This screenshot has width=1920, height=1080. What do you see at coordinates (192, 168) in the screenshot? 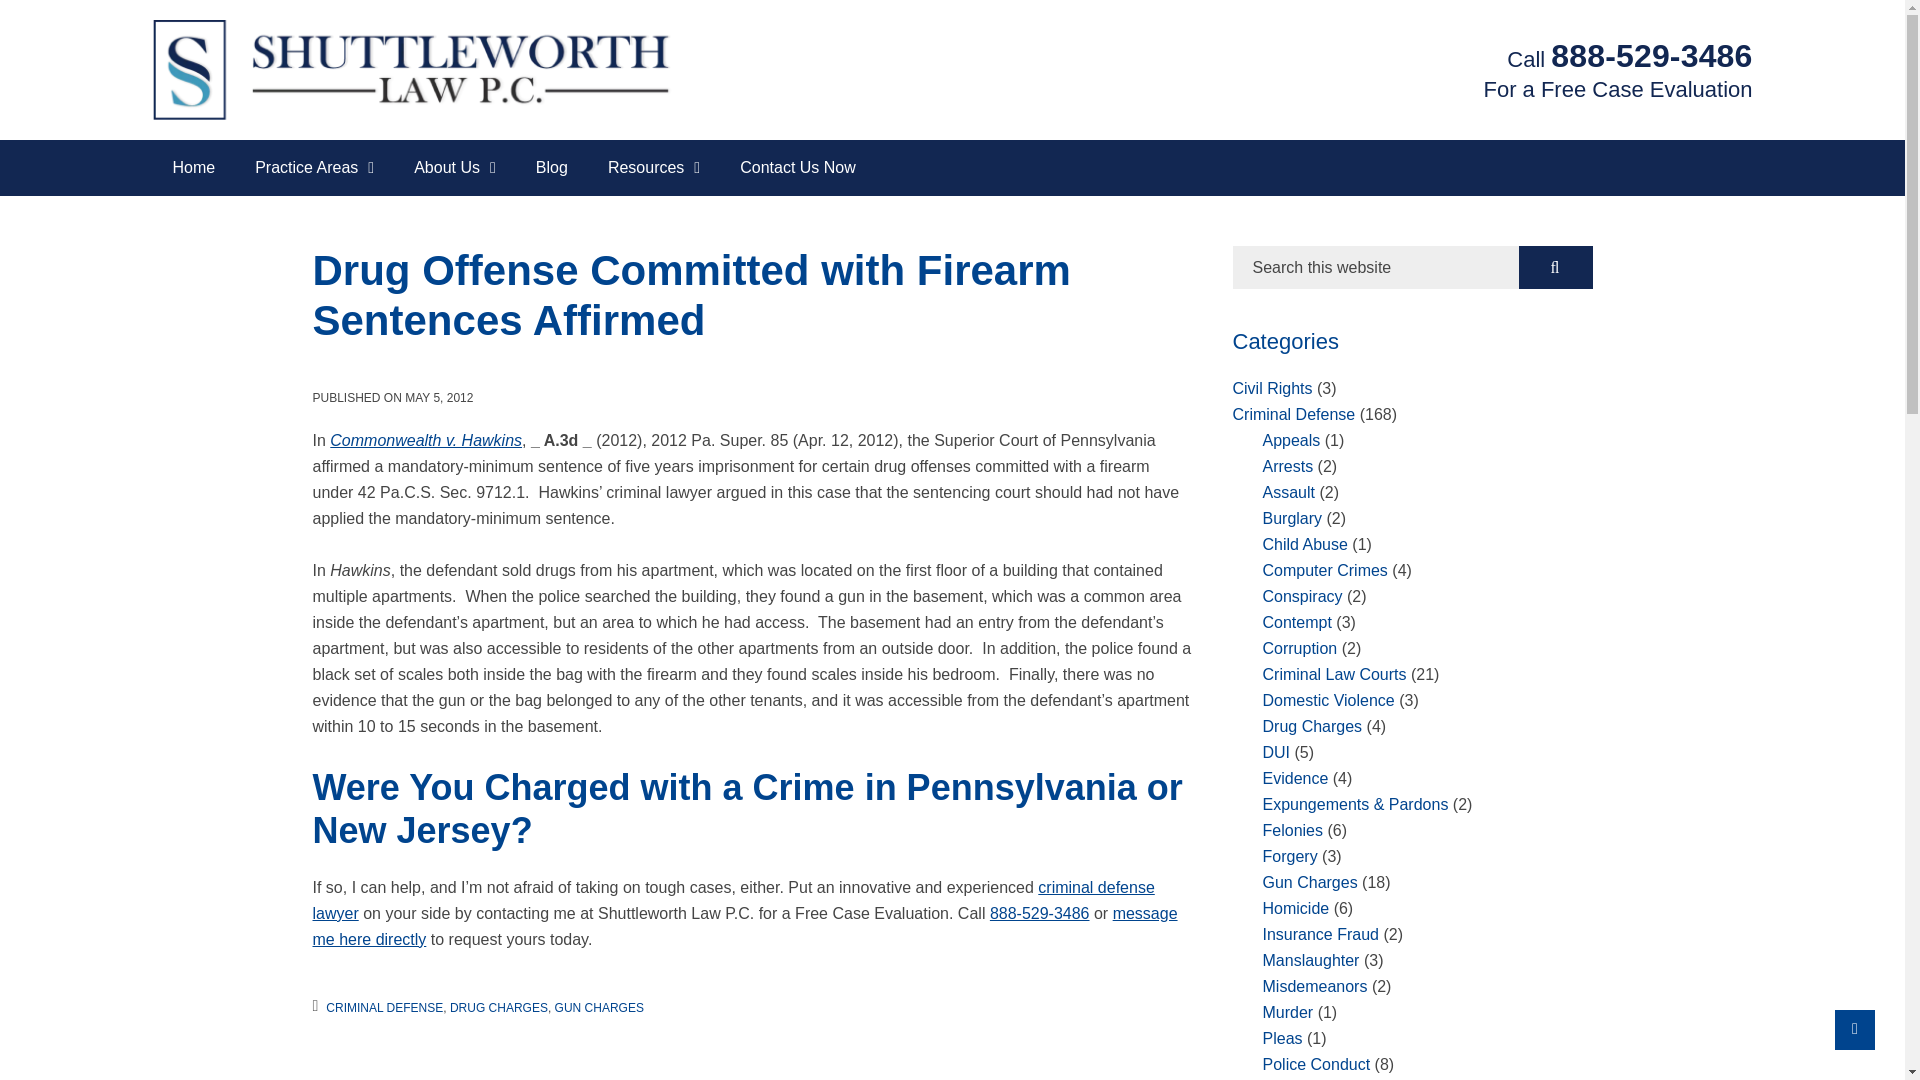
I see `Home` at bounding box center [192, 168].